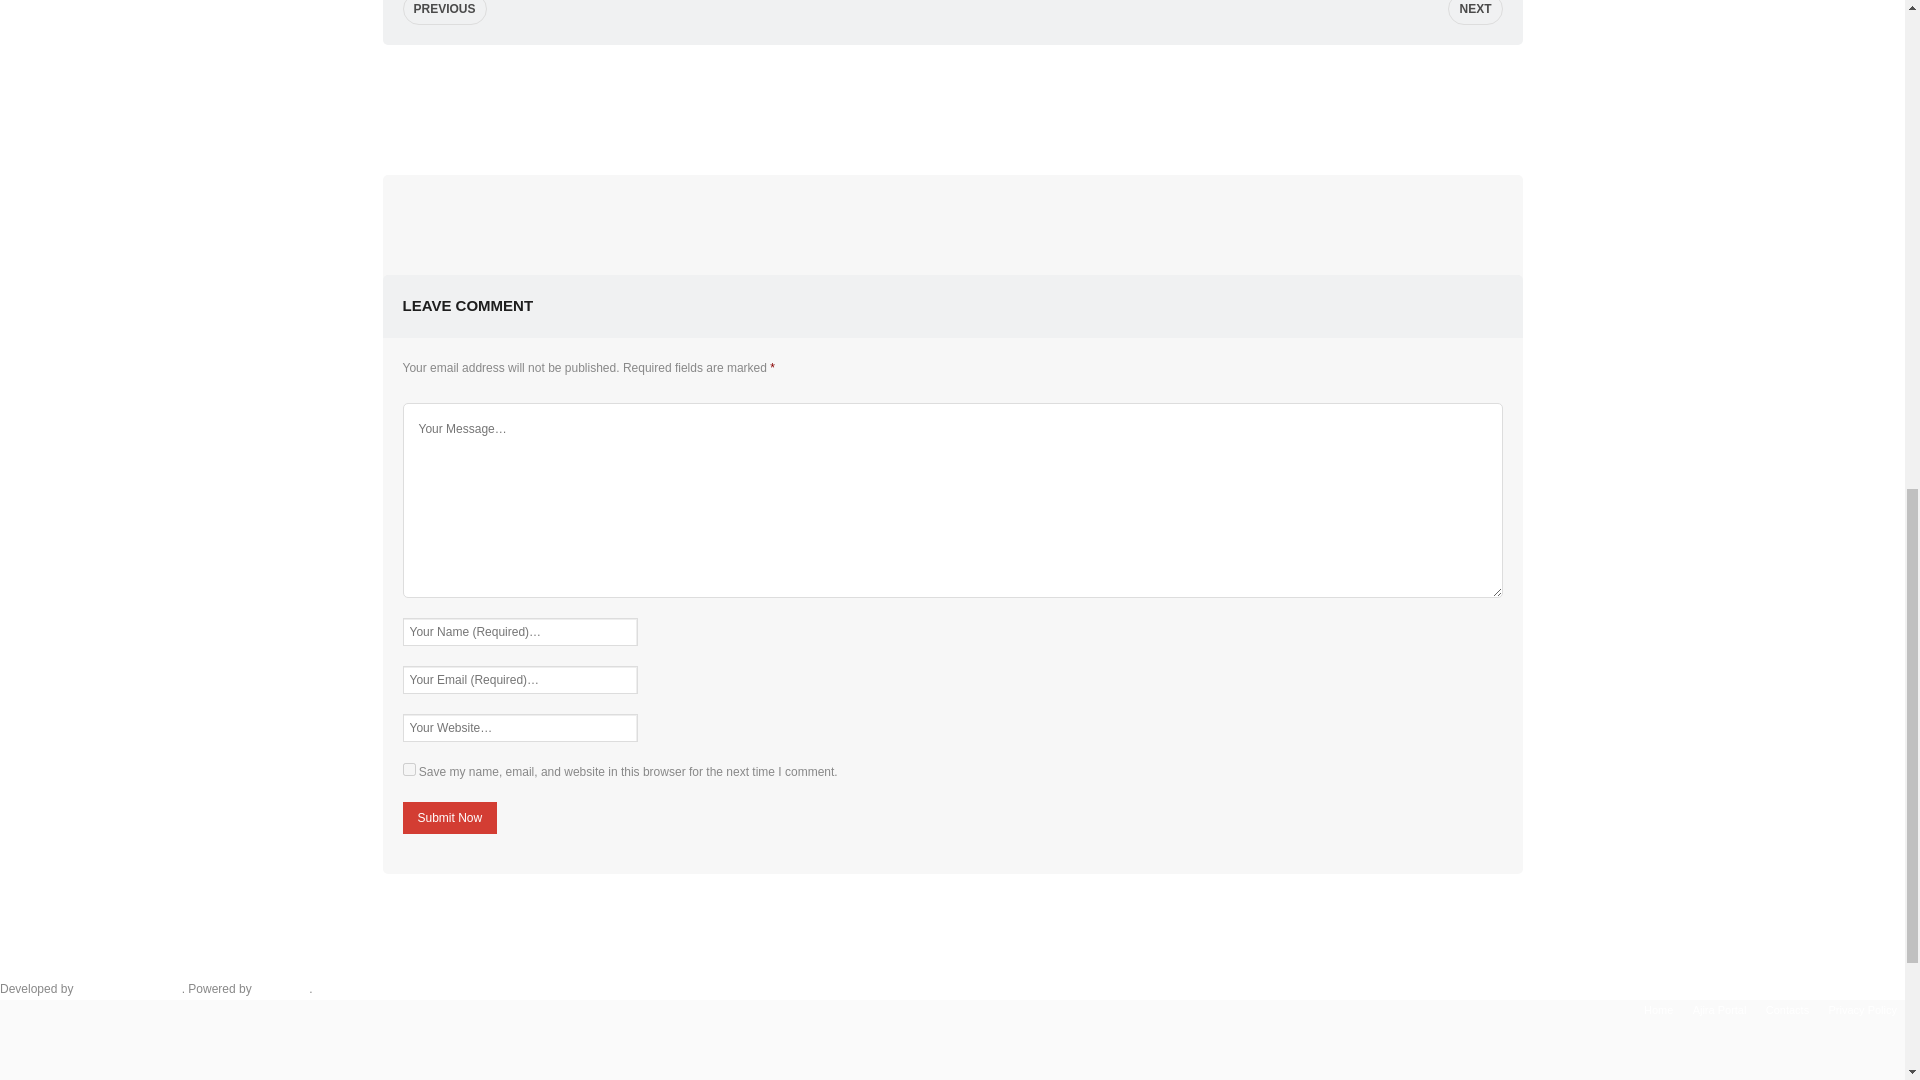 Image resolution: width=1920 pixels, height=1080 pixels. I want to click on Advertisement, so click(951, 1050).